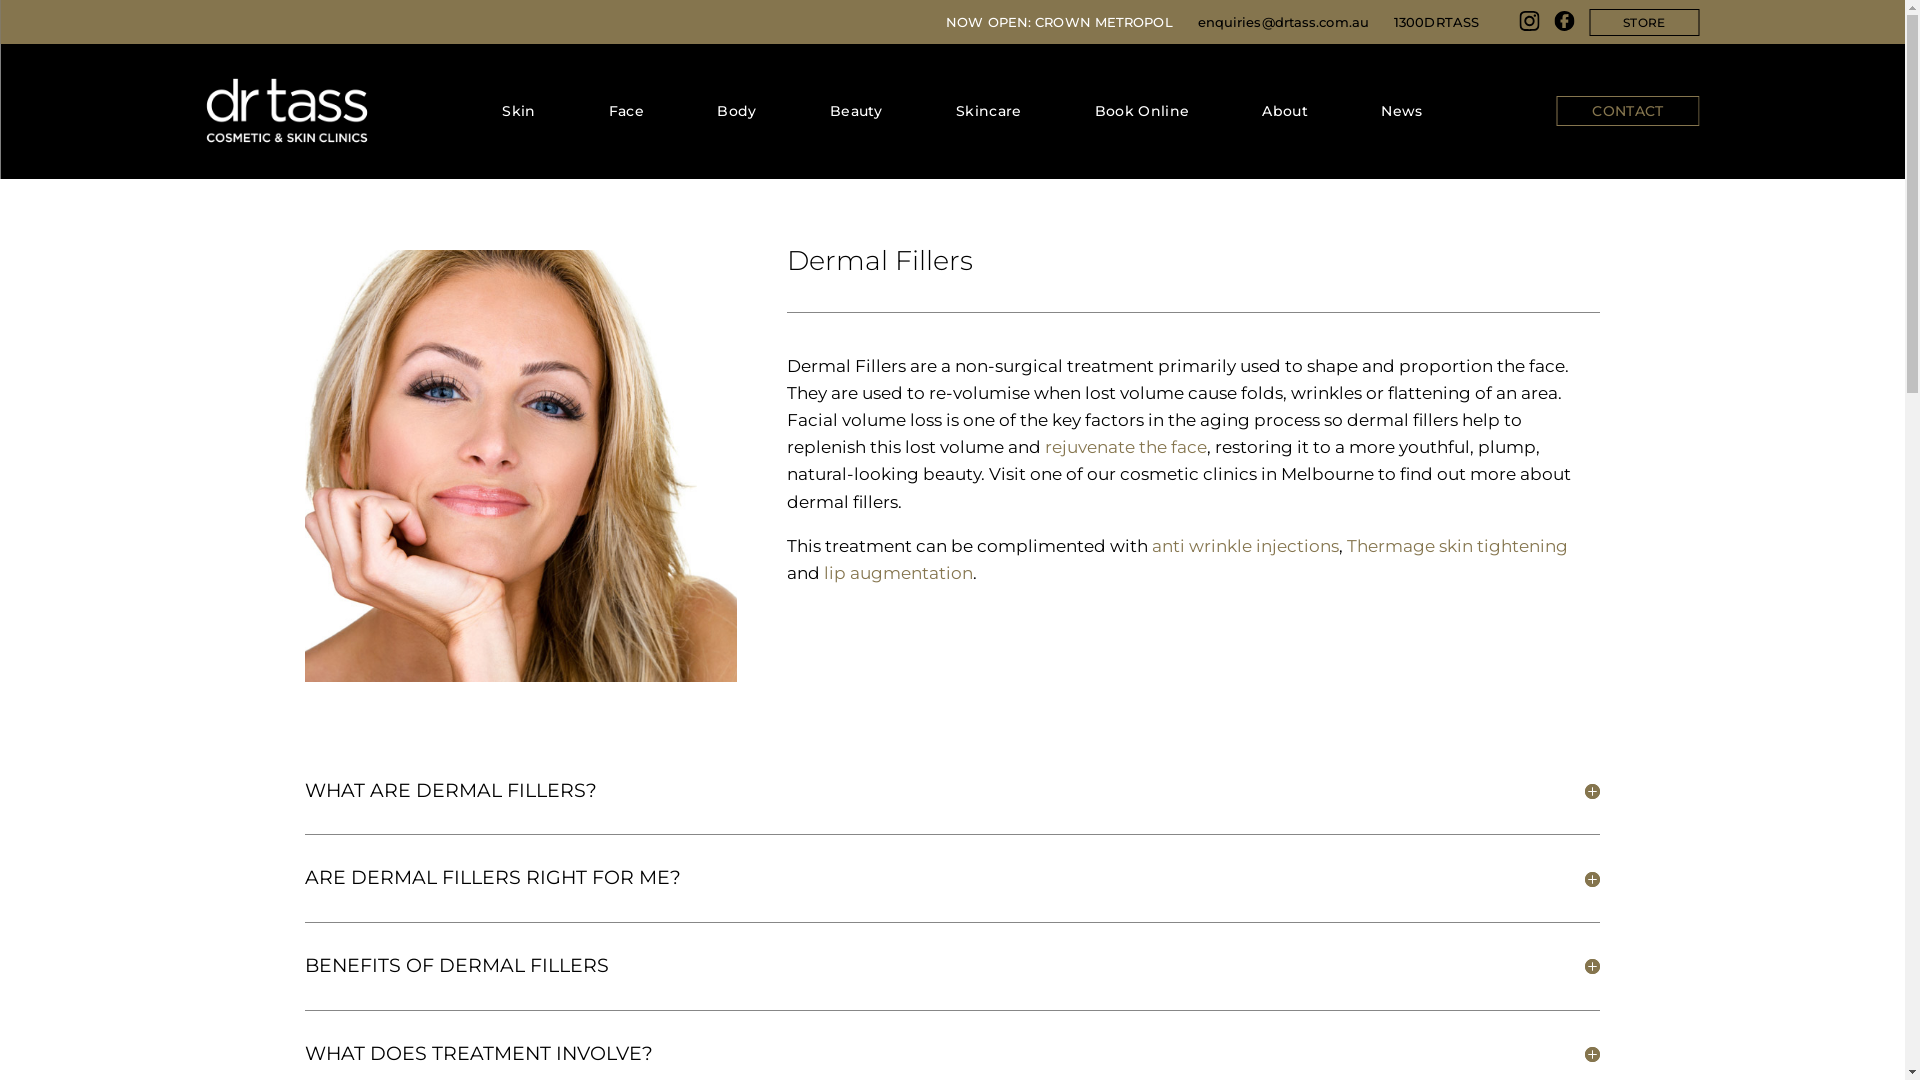 The image size is (1920, 1080). Describe the element at coordinates (898, 573) in the screenshot. I see `lip augmentation` at that location.